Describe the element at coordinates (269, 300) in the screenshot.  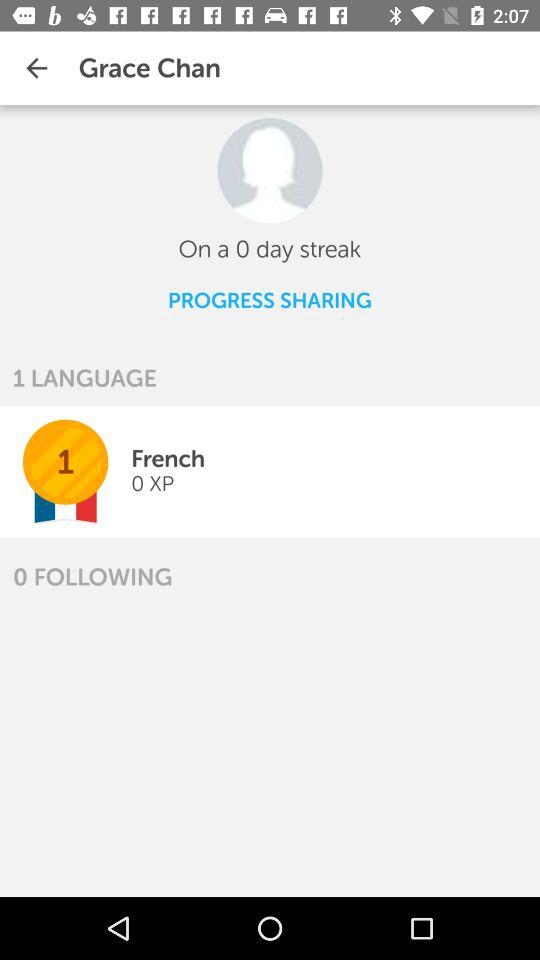
I see `flip until progress sharing icon` at that location.